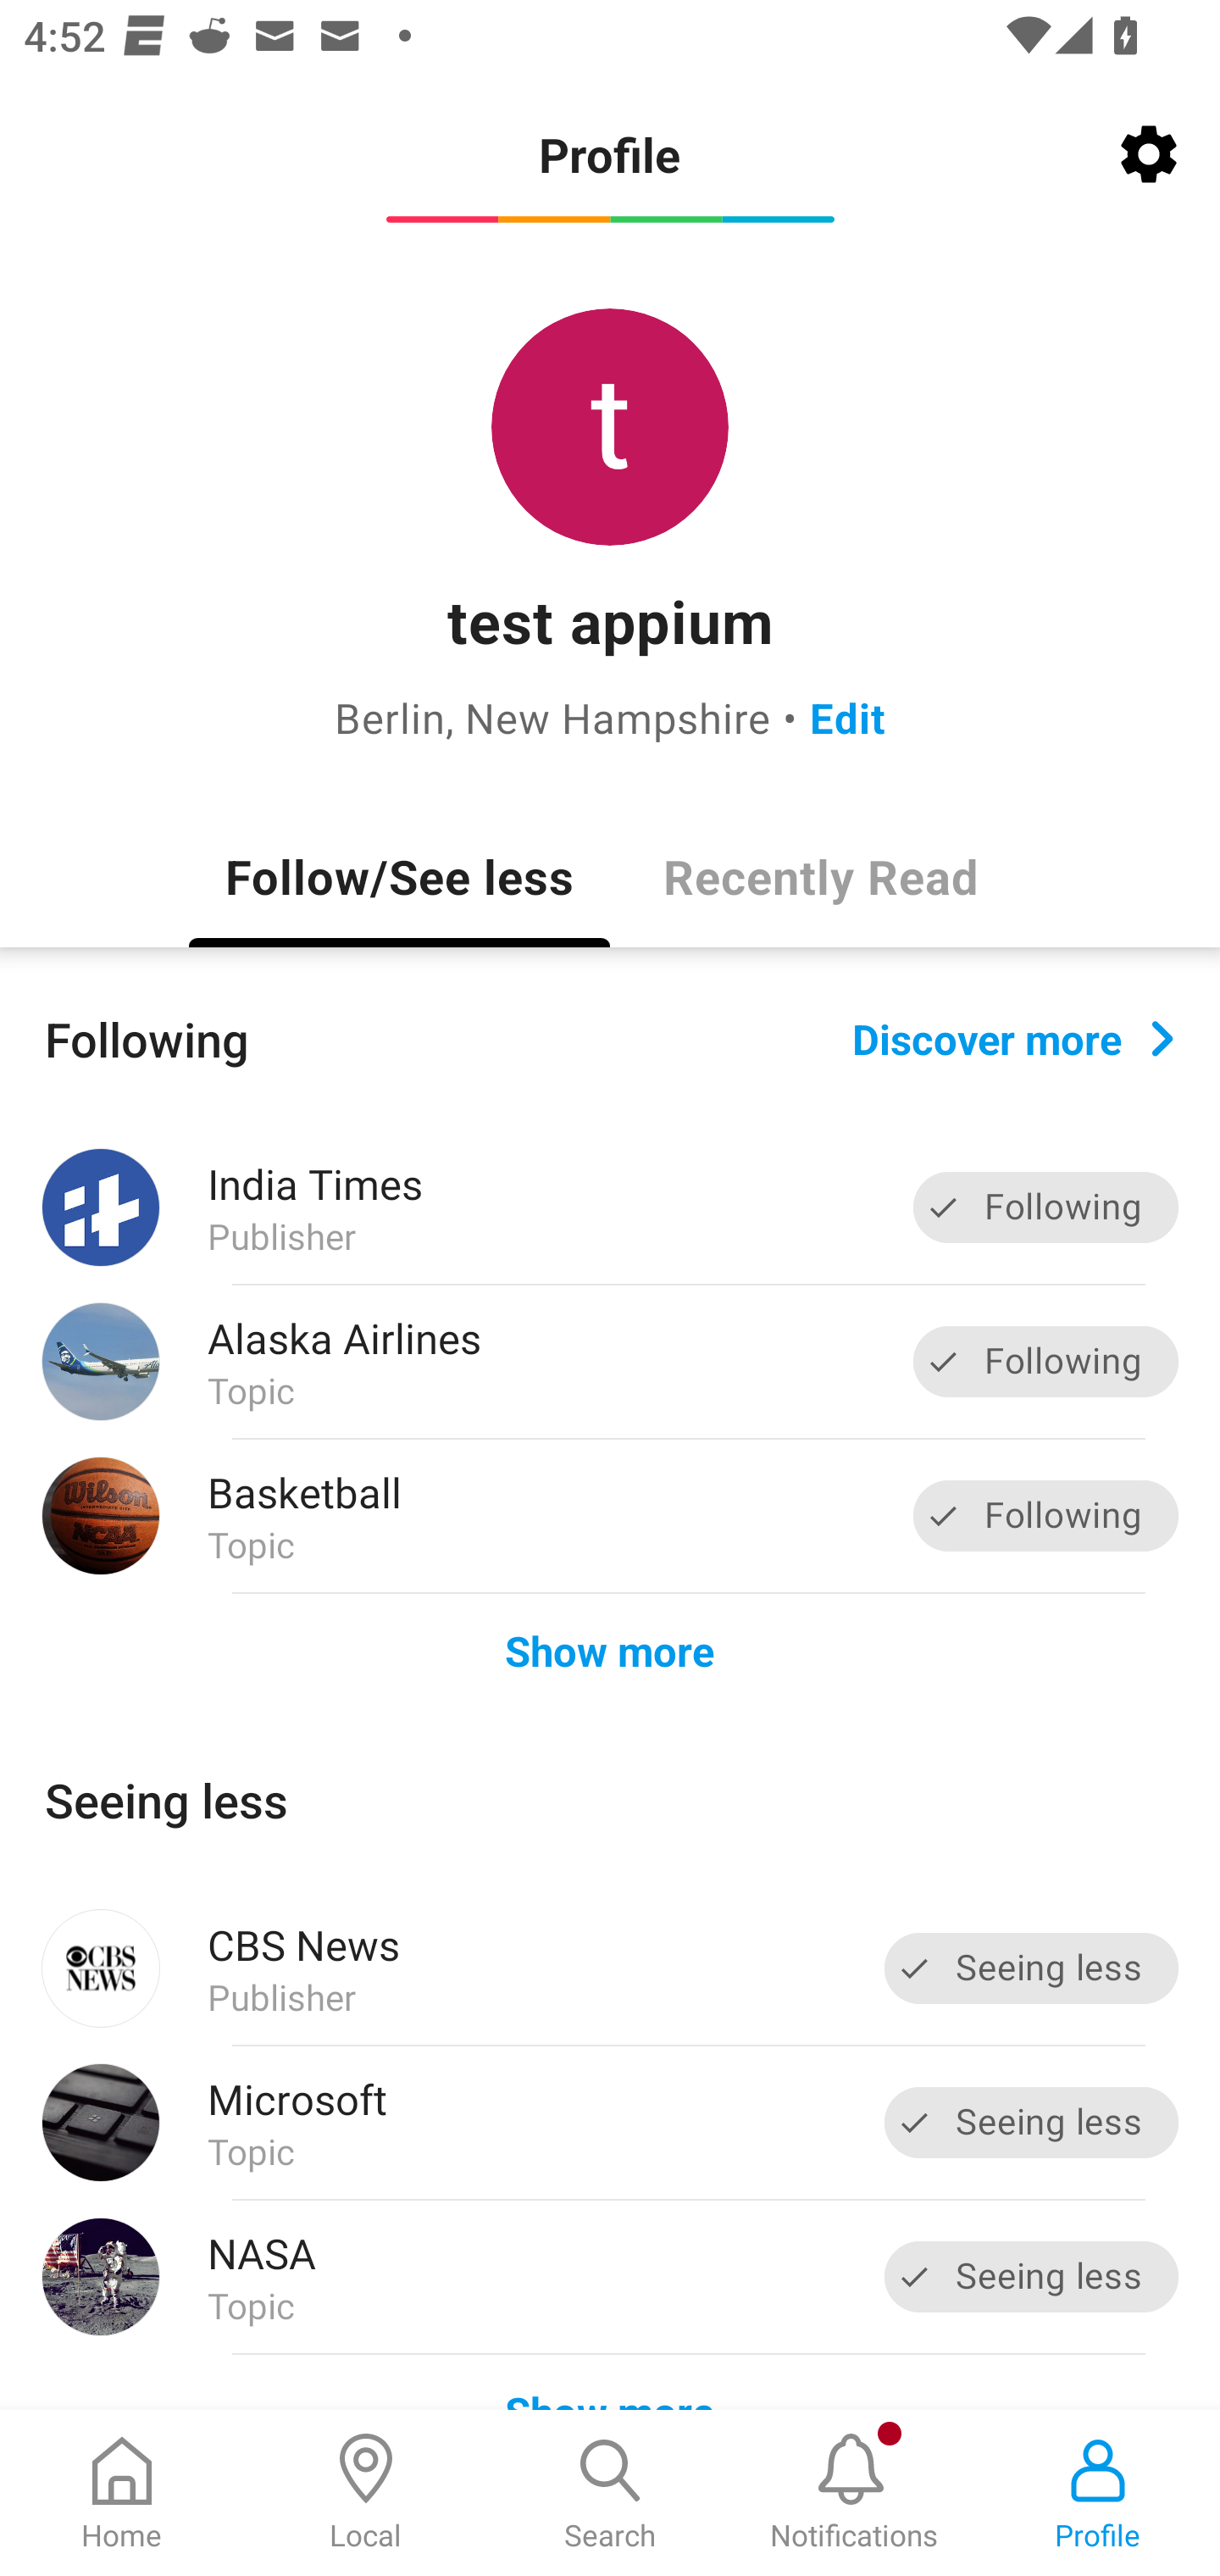 The width and height of the screenshot is (1220, 2576). What do you see at coordinates (122, 2493) in the screenshot?
I see `Home` at bounding box center [122, 2493].